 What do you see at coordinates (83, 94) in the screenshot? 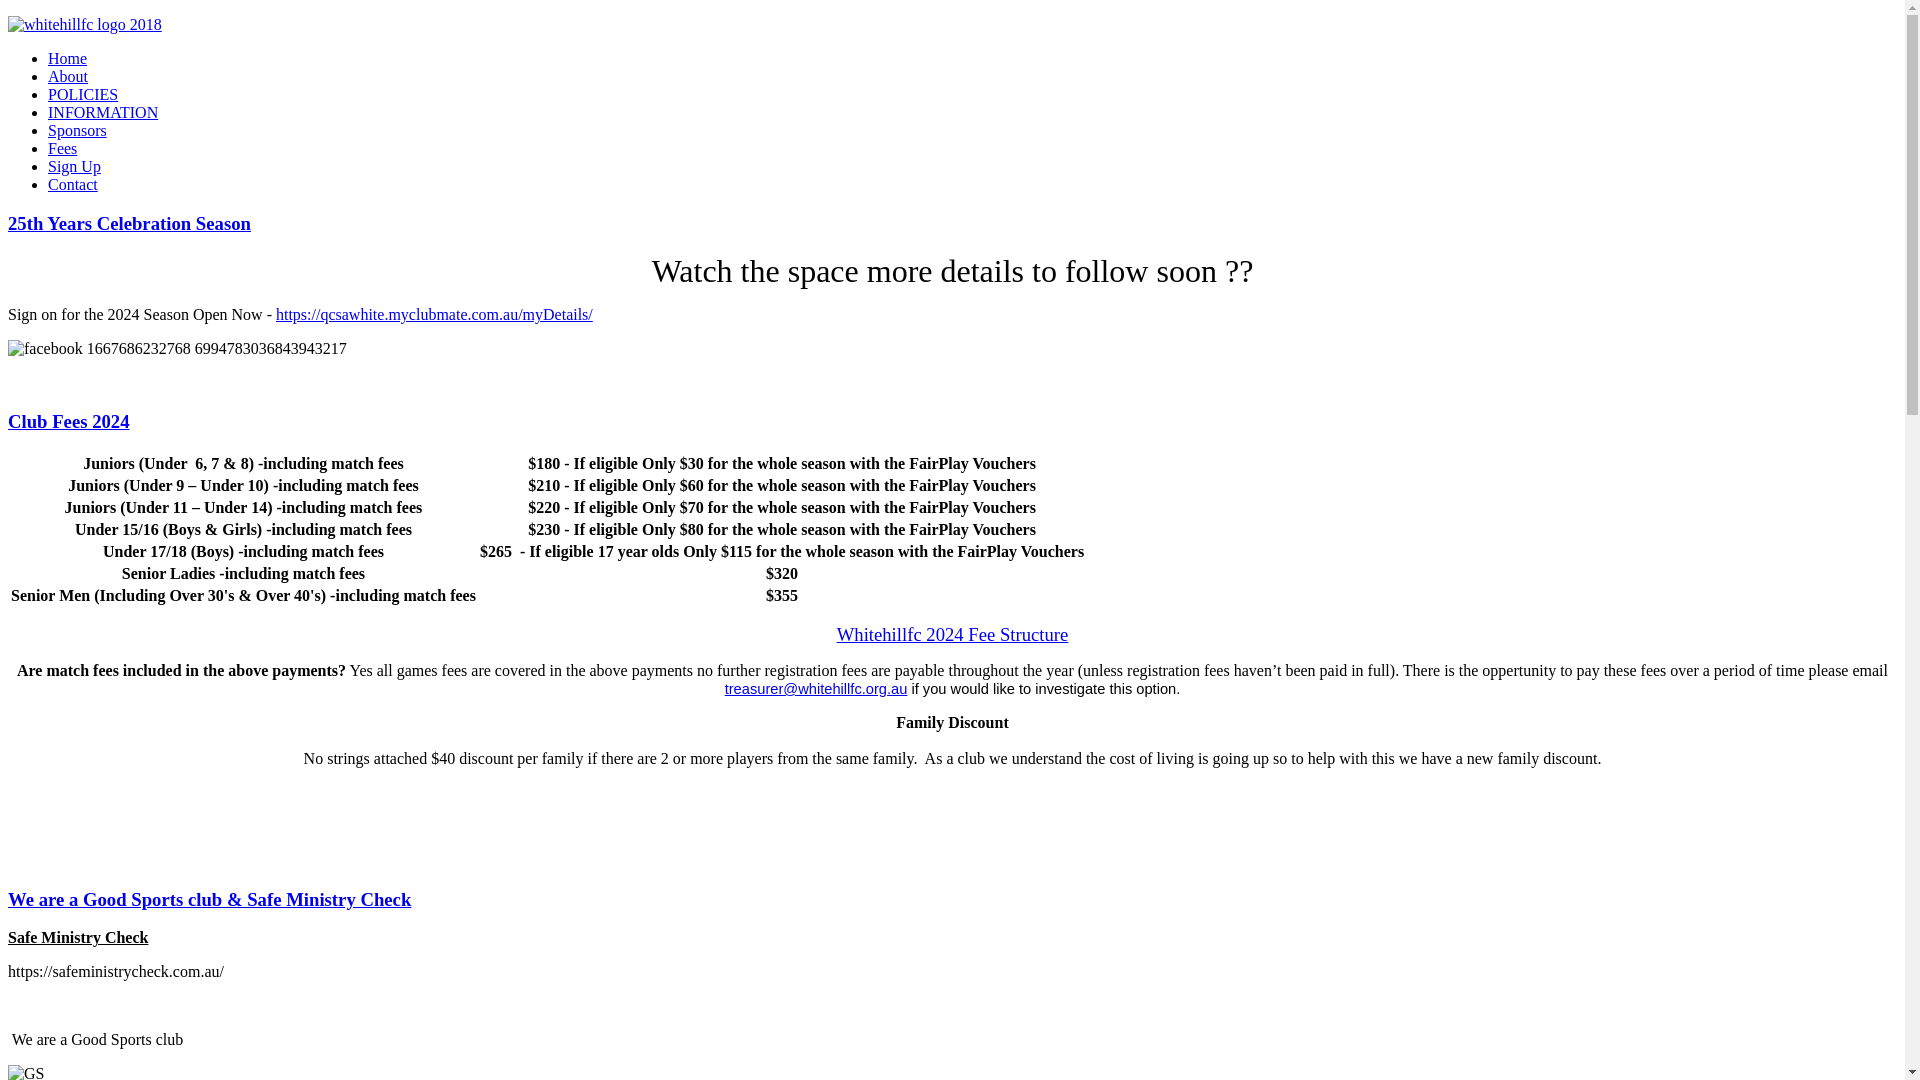
I see `POLICIES` at bounding box center [83, 94].